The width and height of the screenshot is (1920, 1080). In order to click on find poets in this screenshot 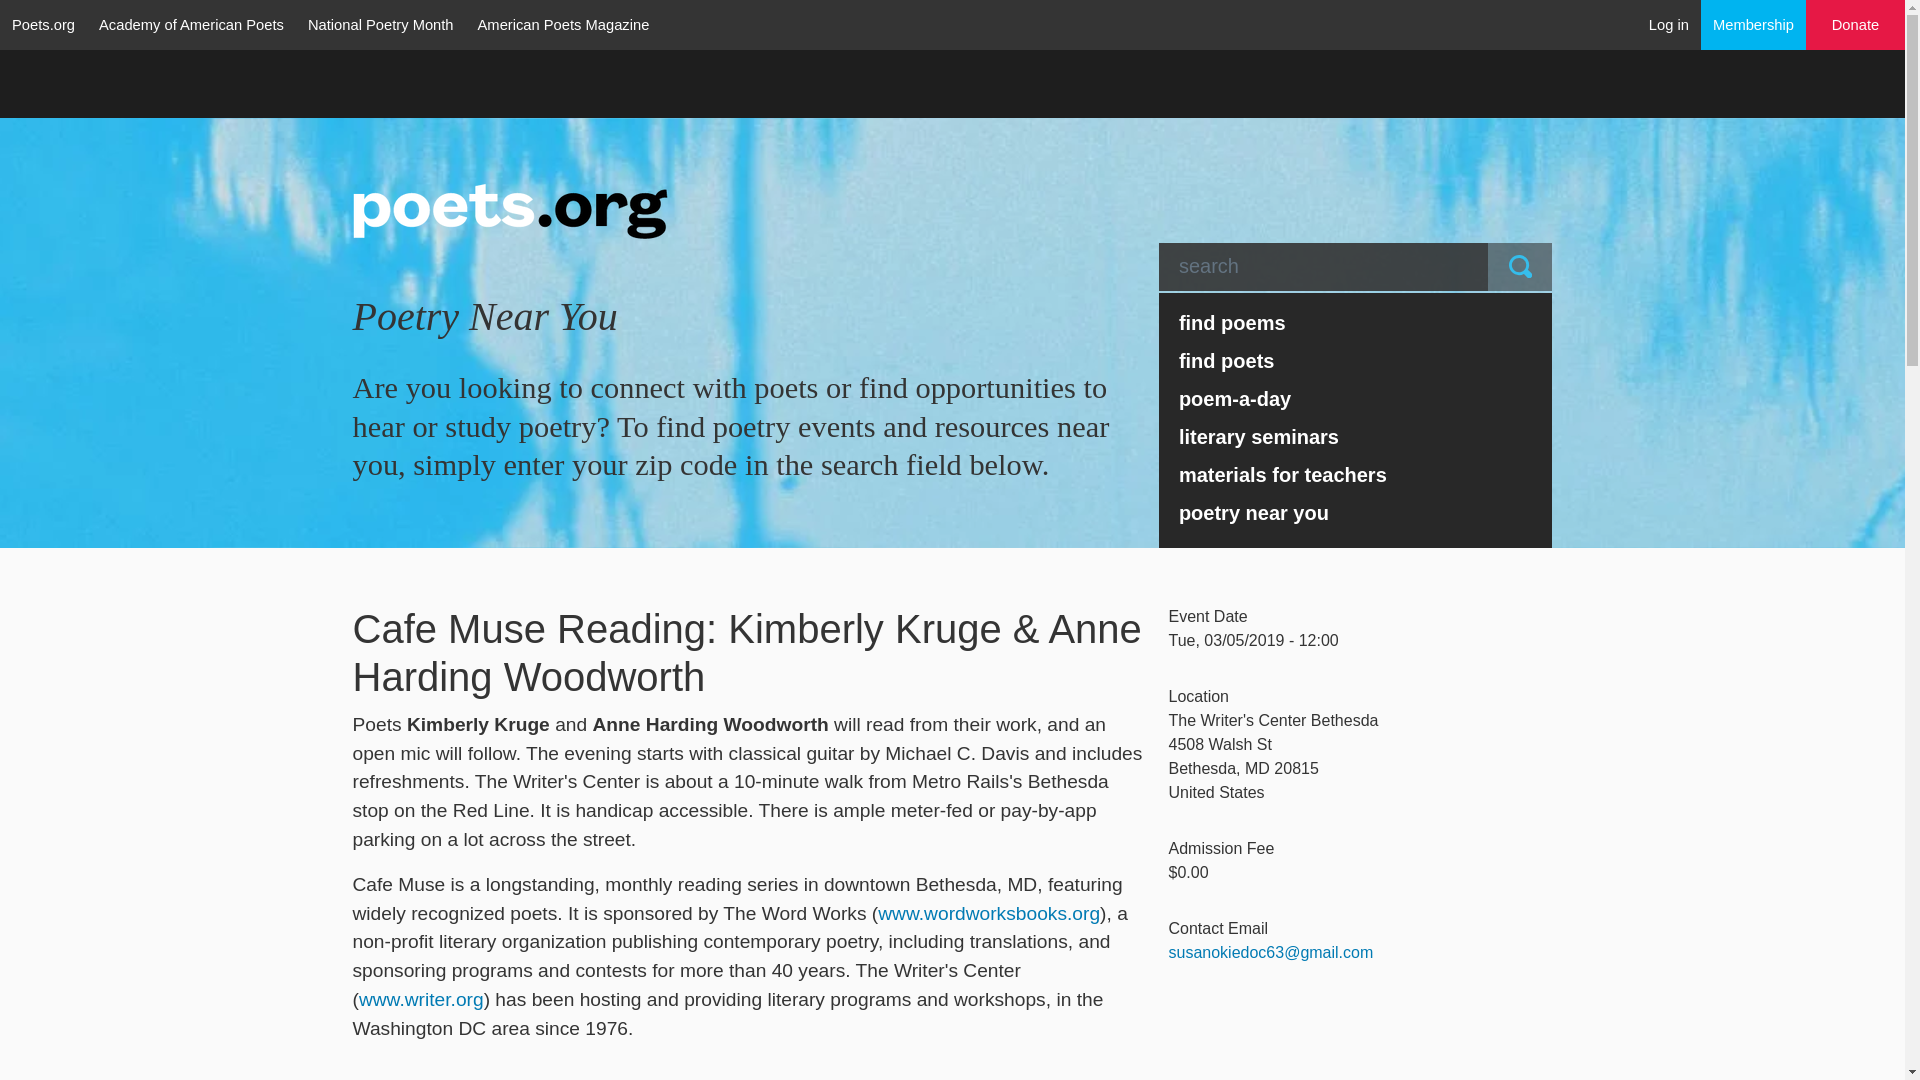, I will do `click(1356, 361)`.